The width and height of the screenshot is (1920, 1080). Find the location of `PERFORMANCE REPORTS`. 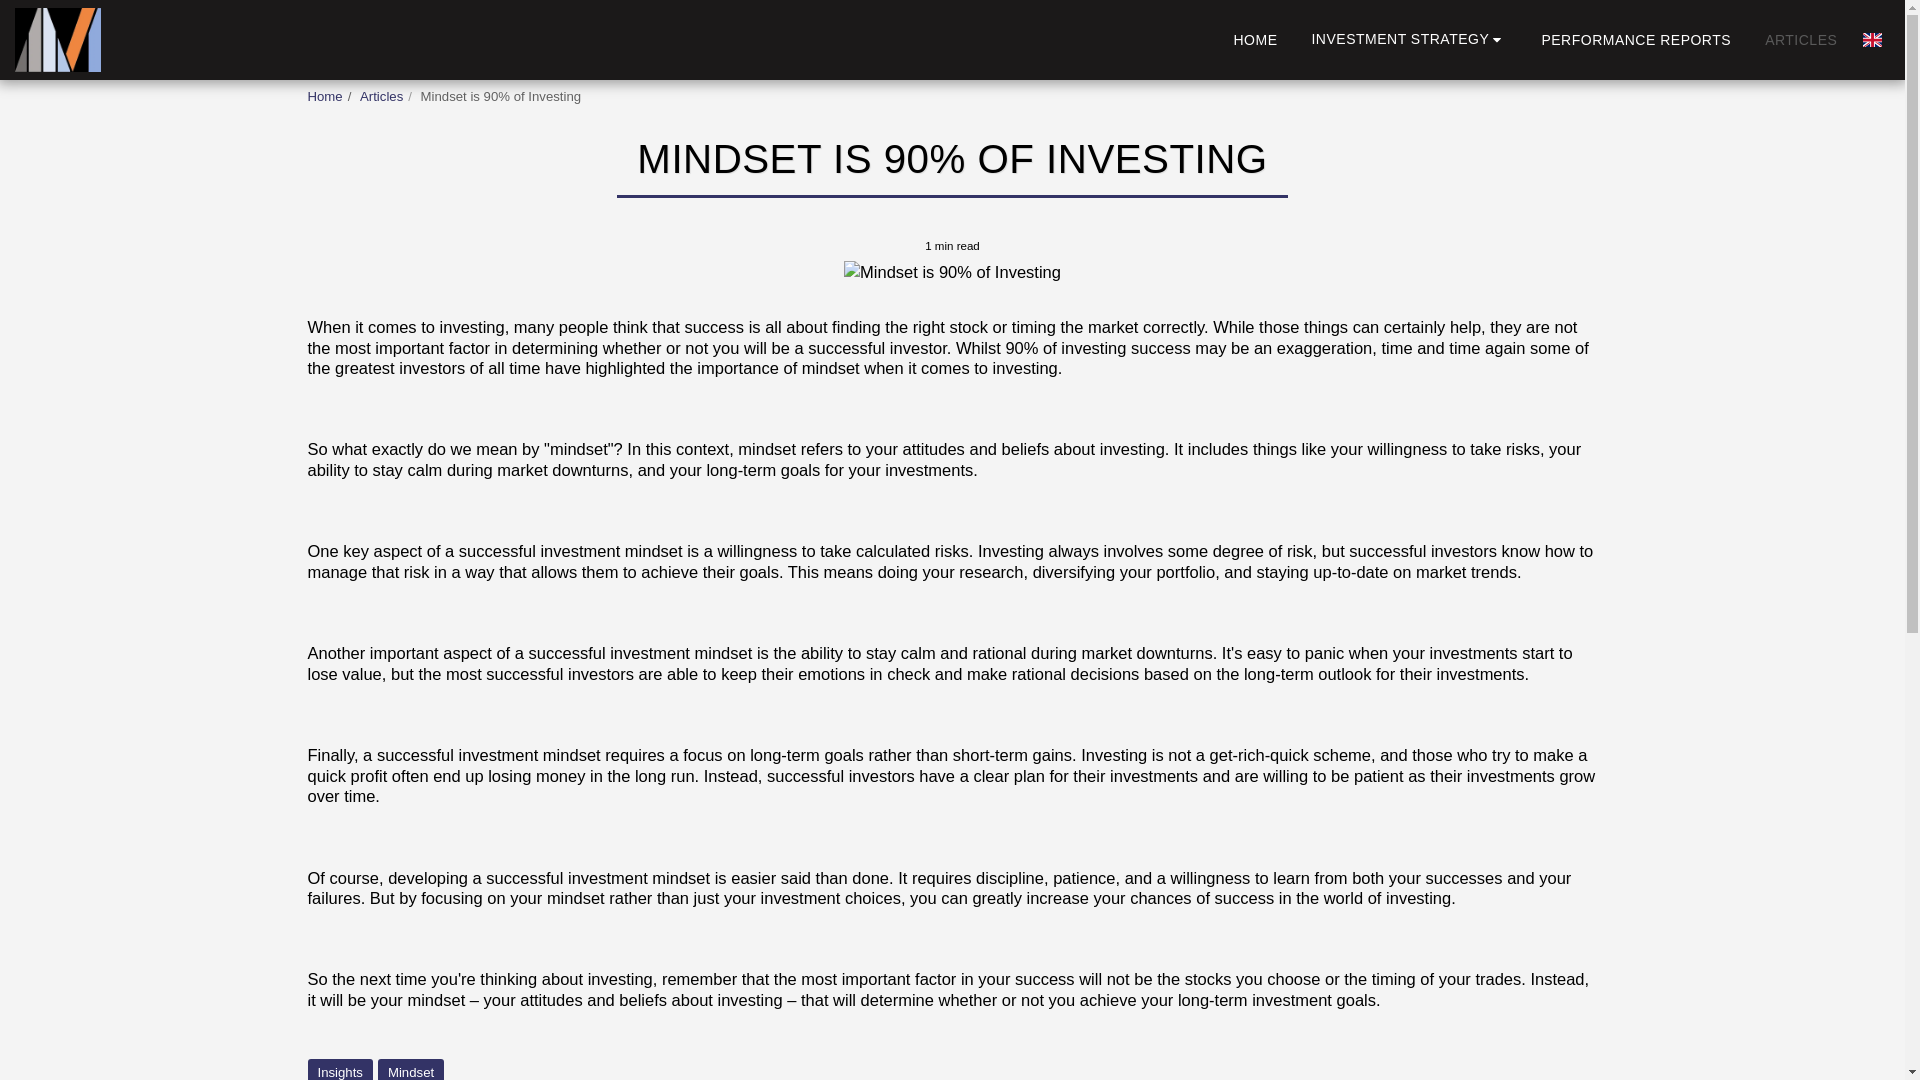

PERFORMANCE REPORTS is located at coordinates (1636, 40).